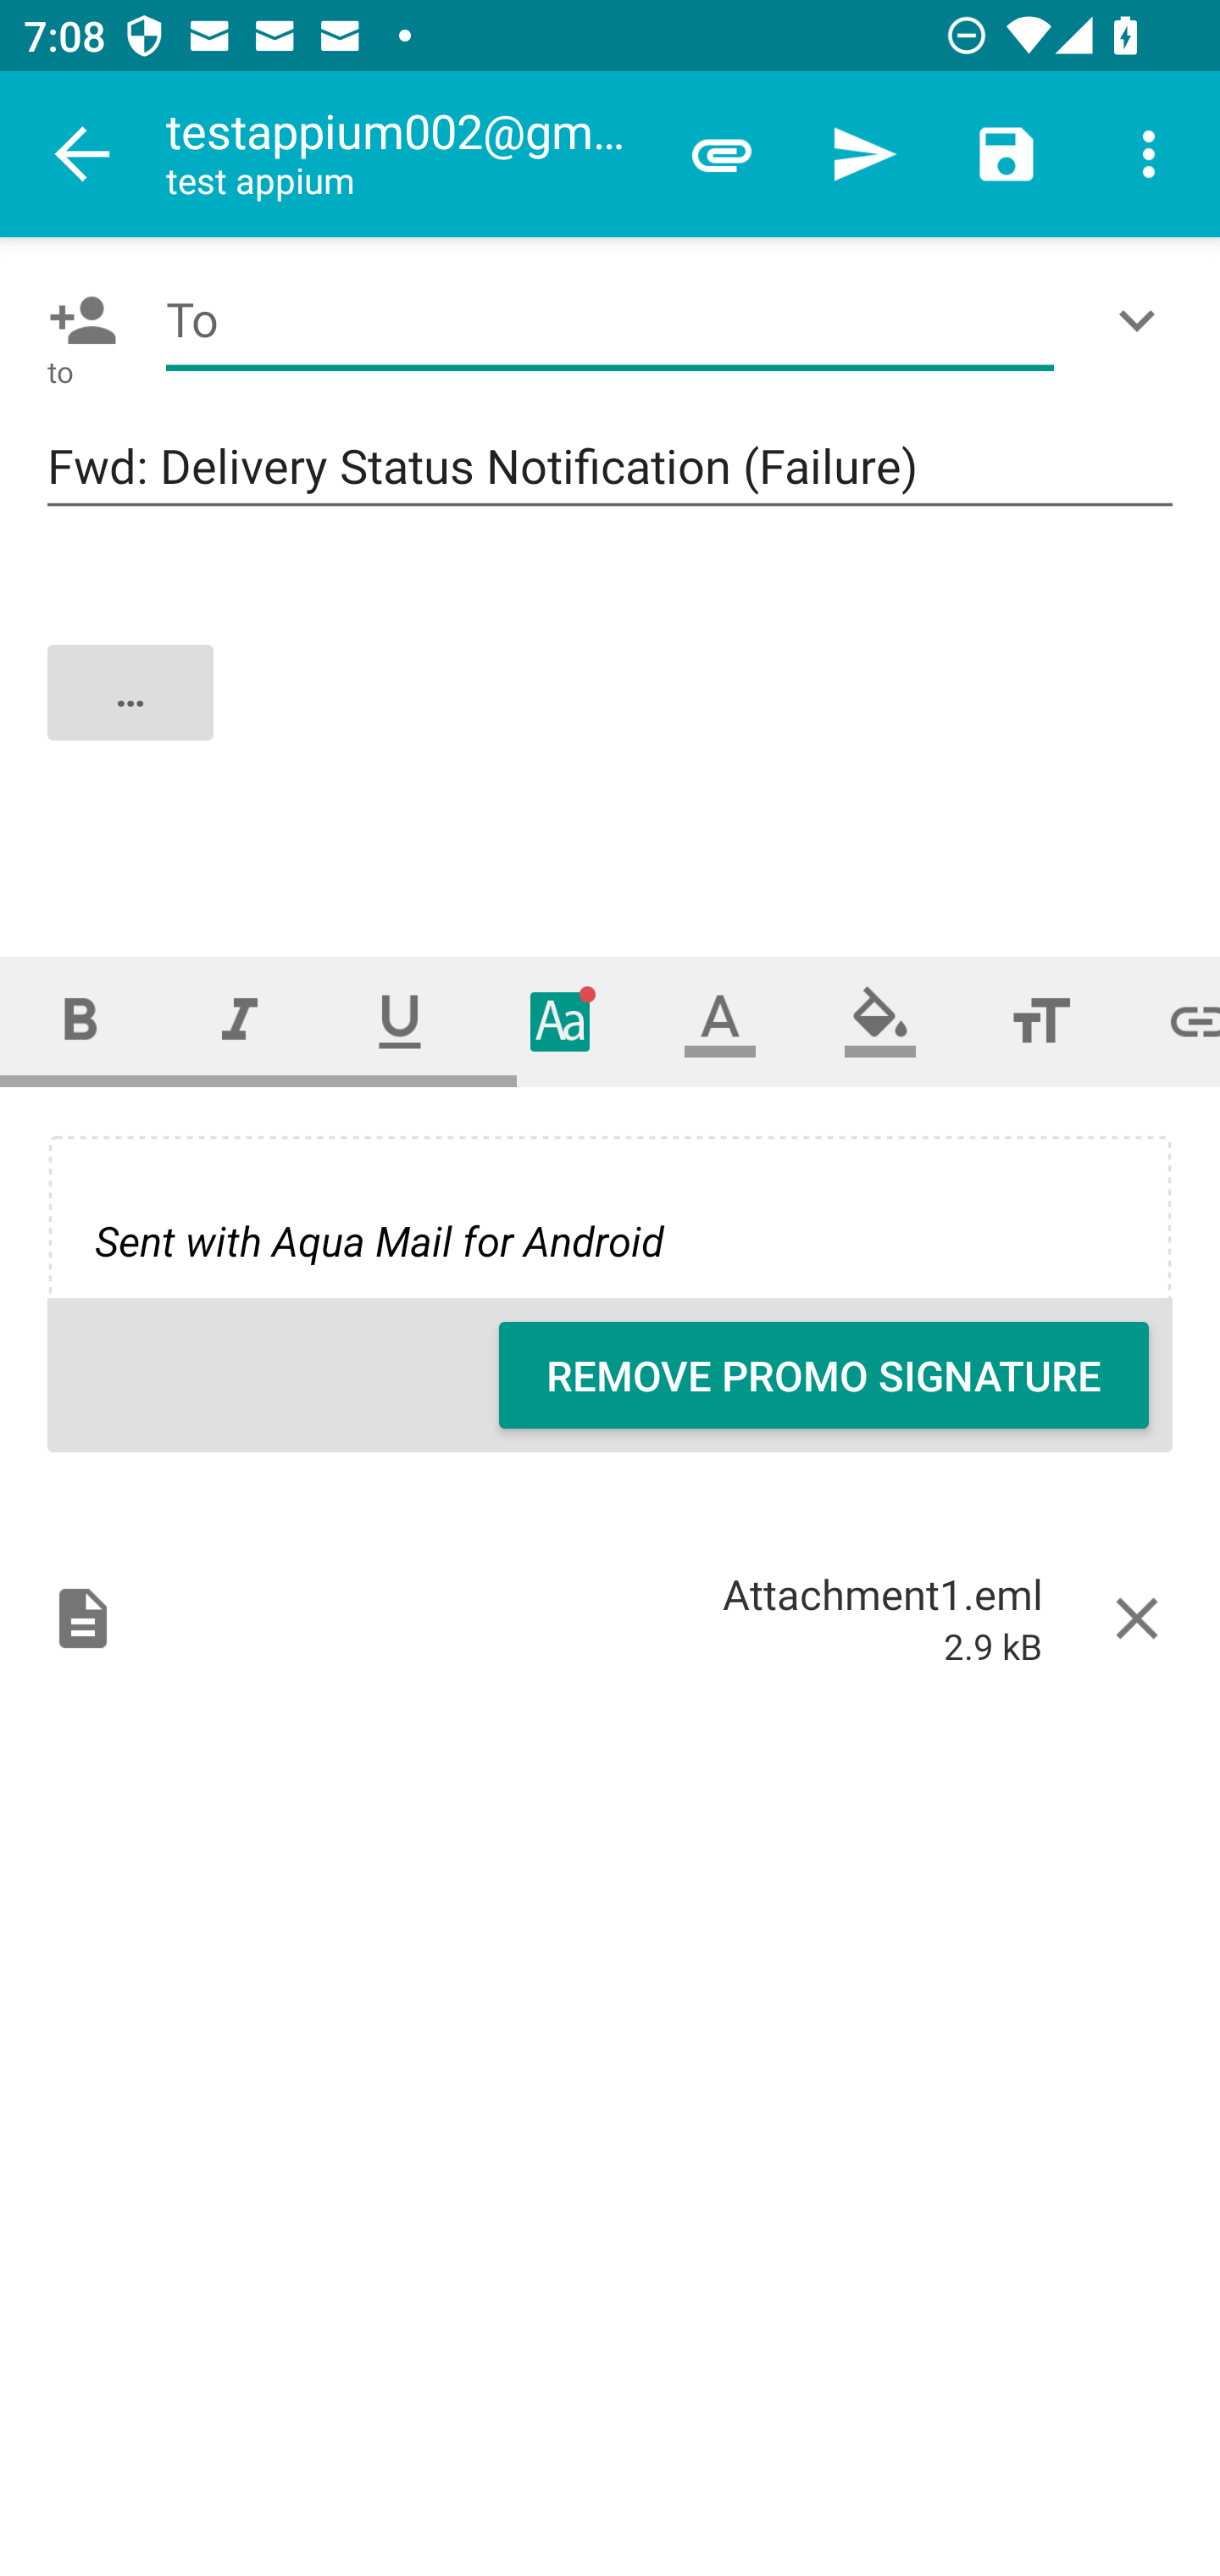 Image resolution: width=1220 pixels, height=2576 pixels. Describe the element at coordinates (83, 154) in the screenshot. I see `Navigate up` at that location.